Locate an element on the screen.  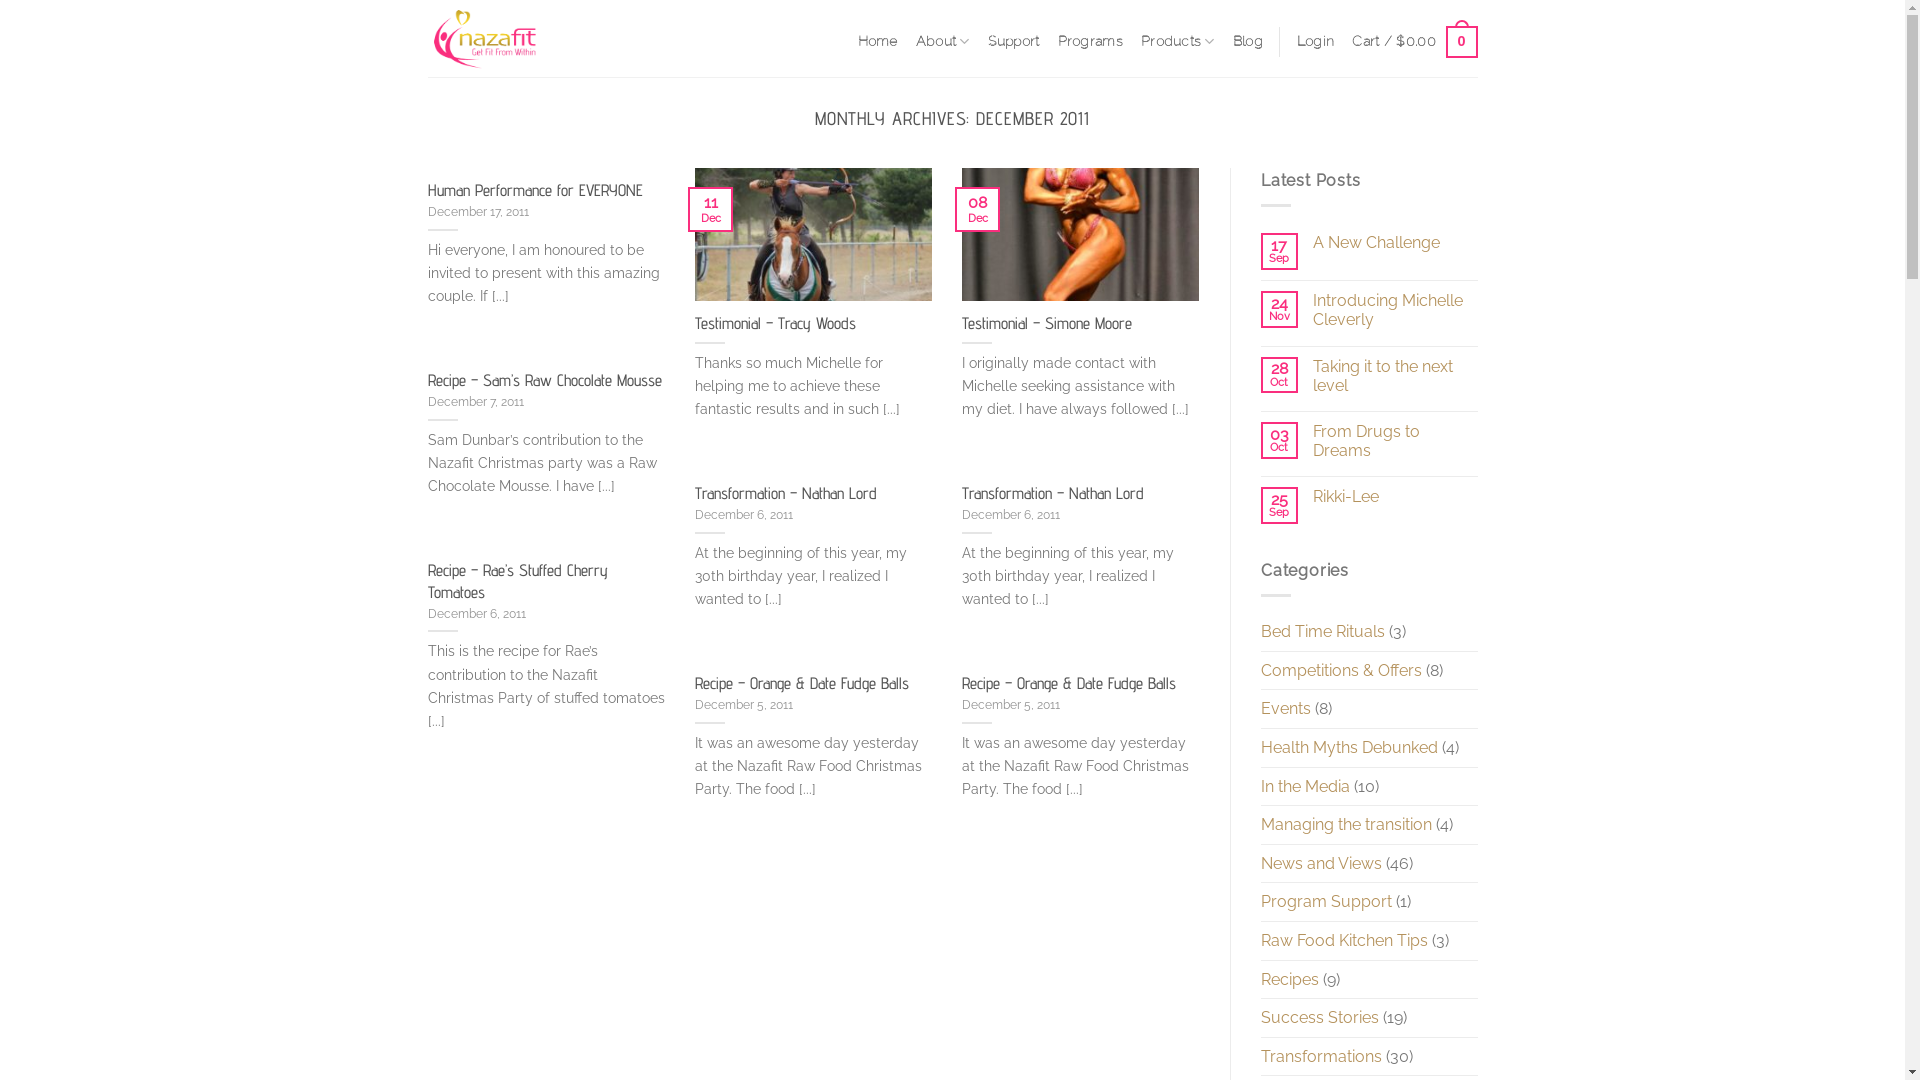
News and Views is located at coordinates (1322, 864).